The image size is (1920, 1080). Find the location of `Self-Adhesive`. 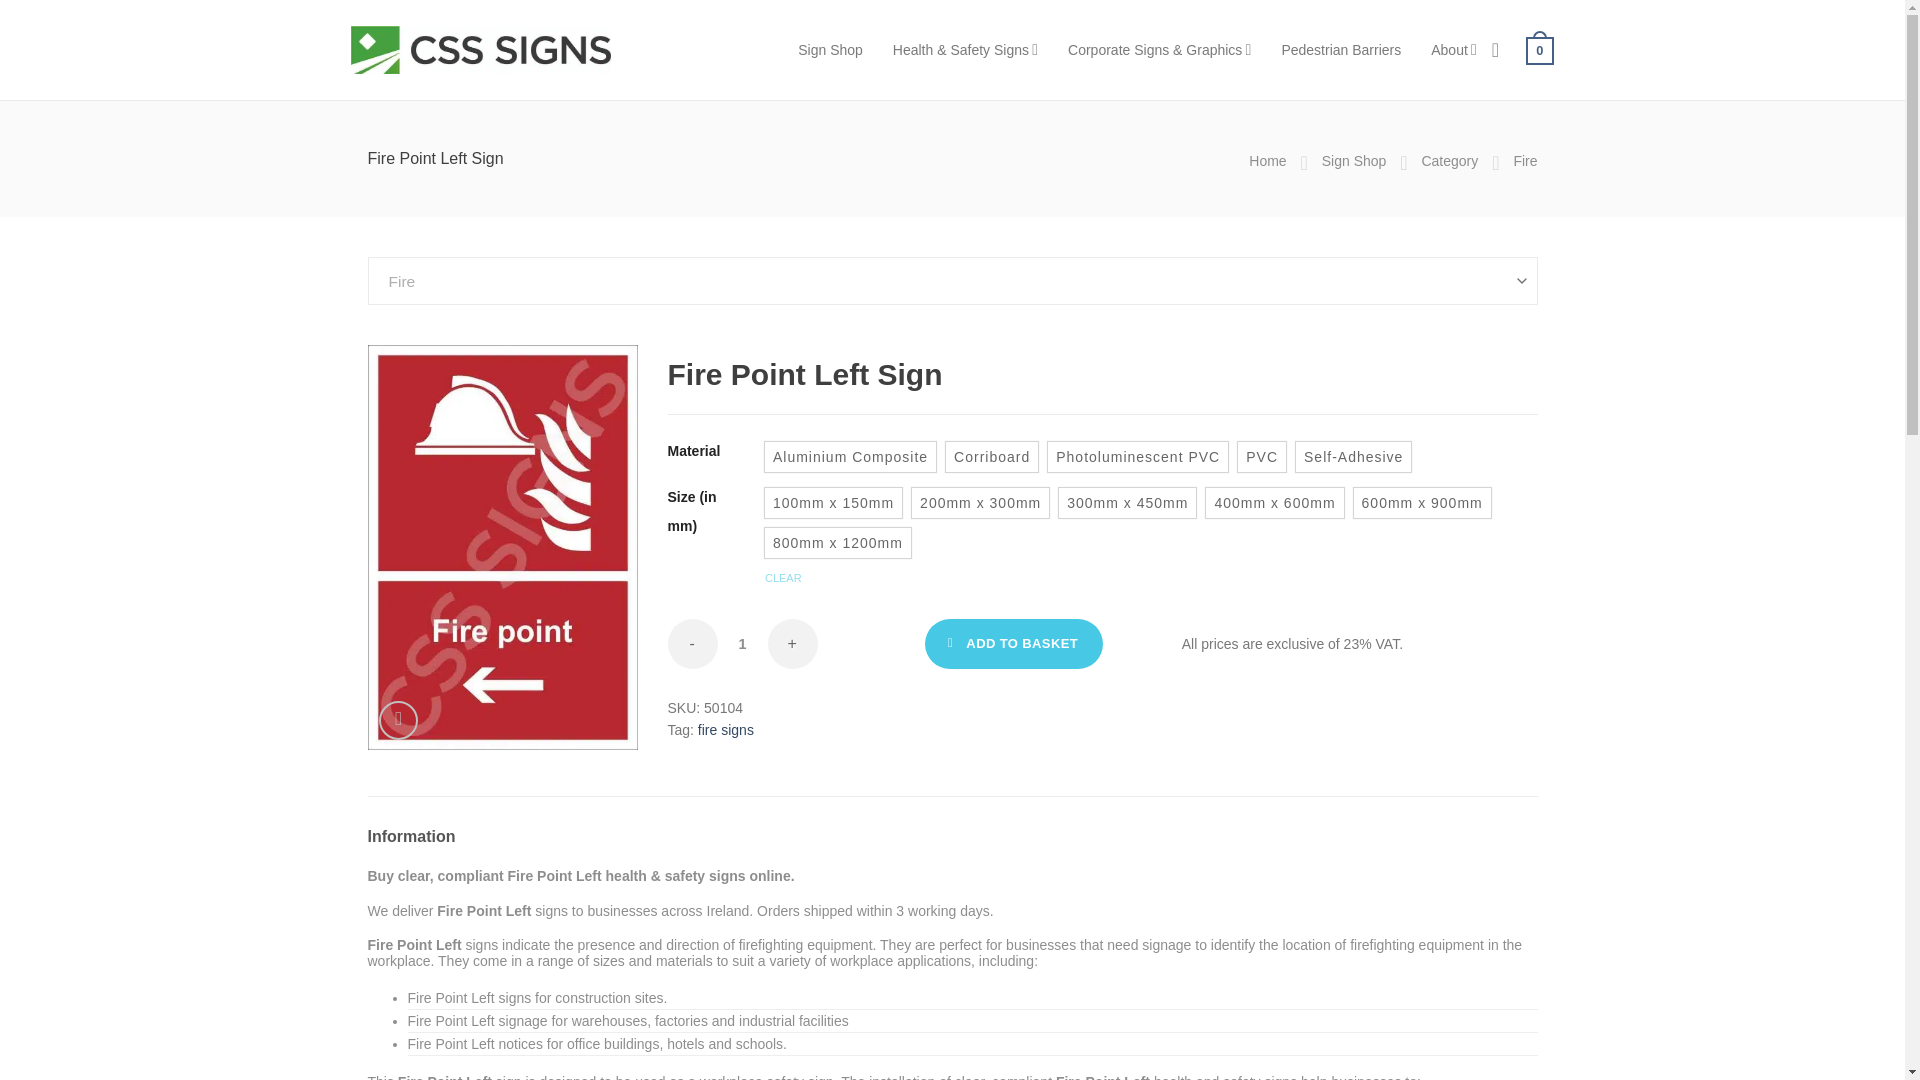

Self-Adhesive is located at coordinates (1354, 456).